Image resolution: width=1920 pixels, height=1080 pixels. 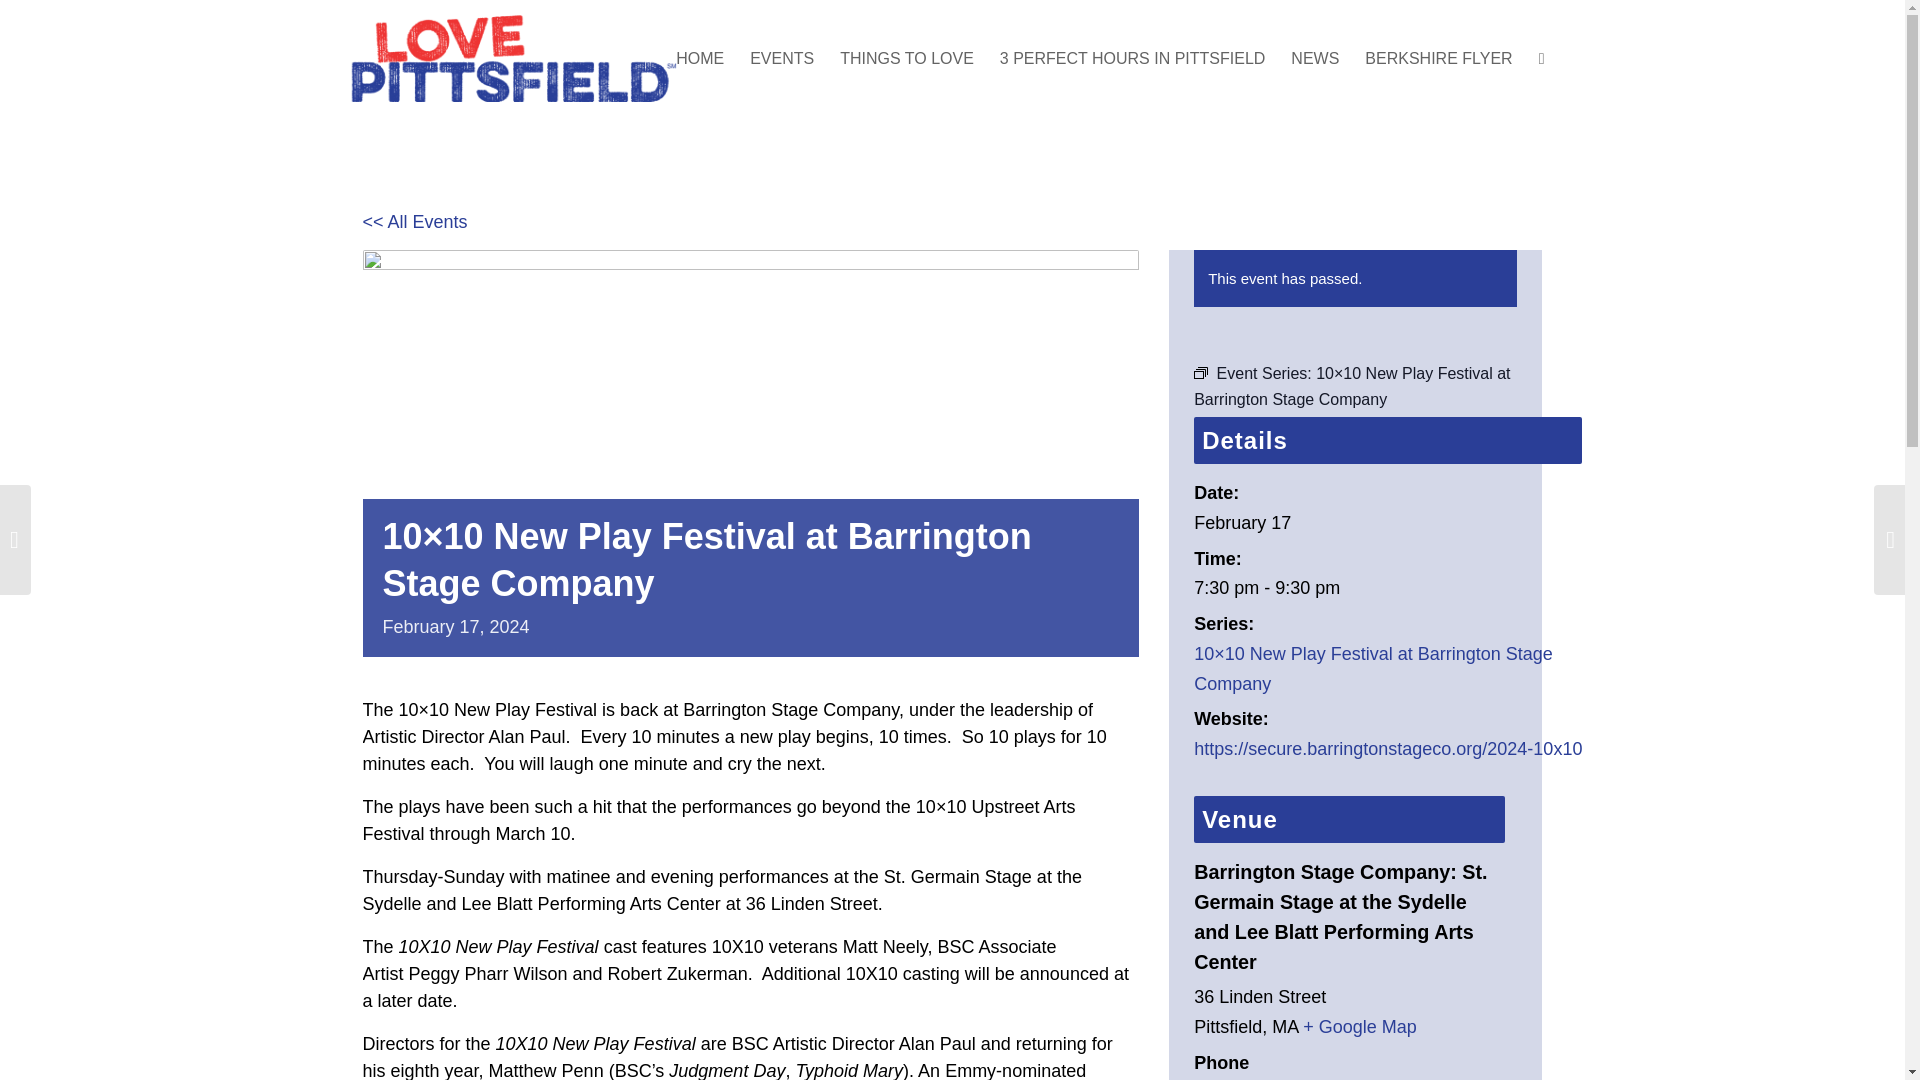 What do you see at coordinates (782, 58) in the screenshot?
I see `EVENTS` at bounding box center [782, 58].